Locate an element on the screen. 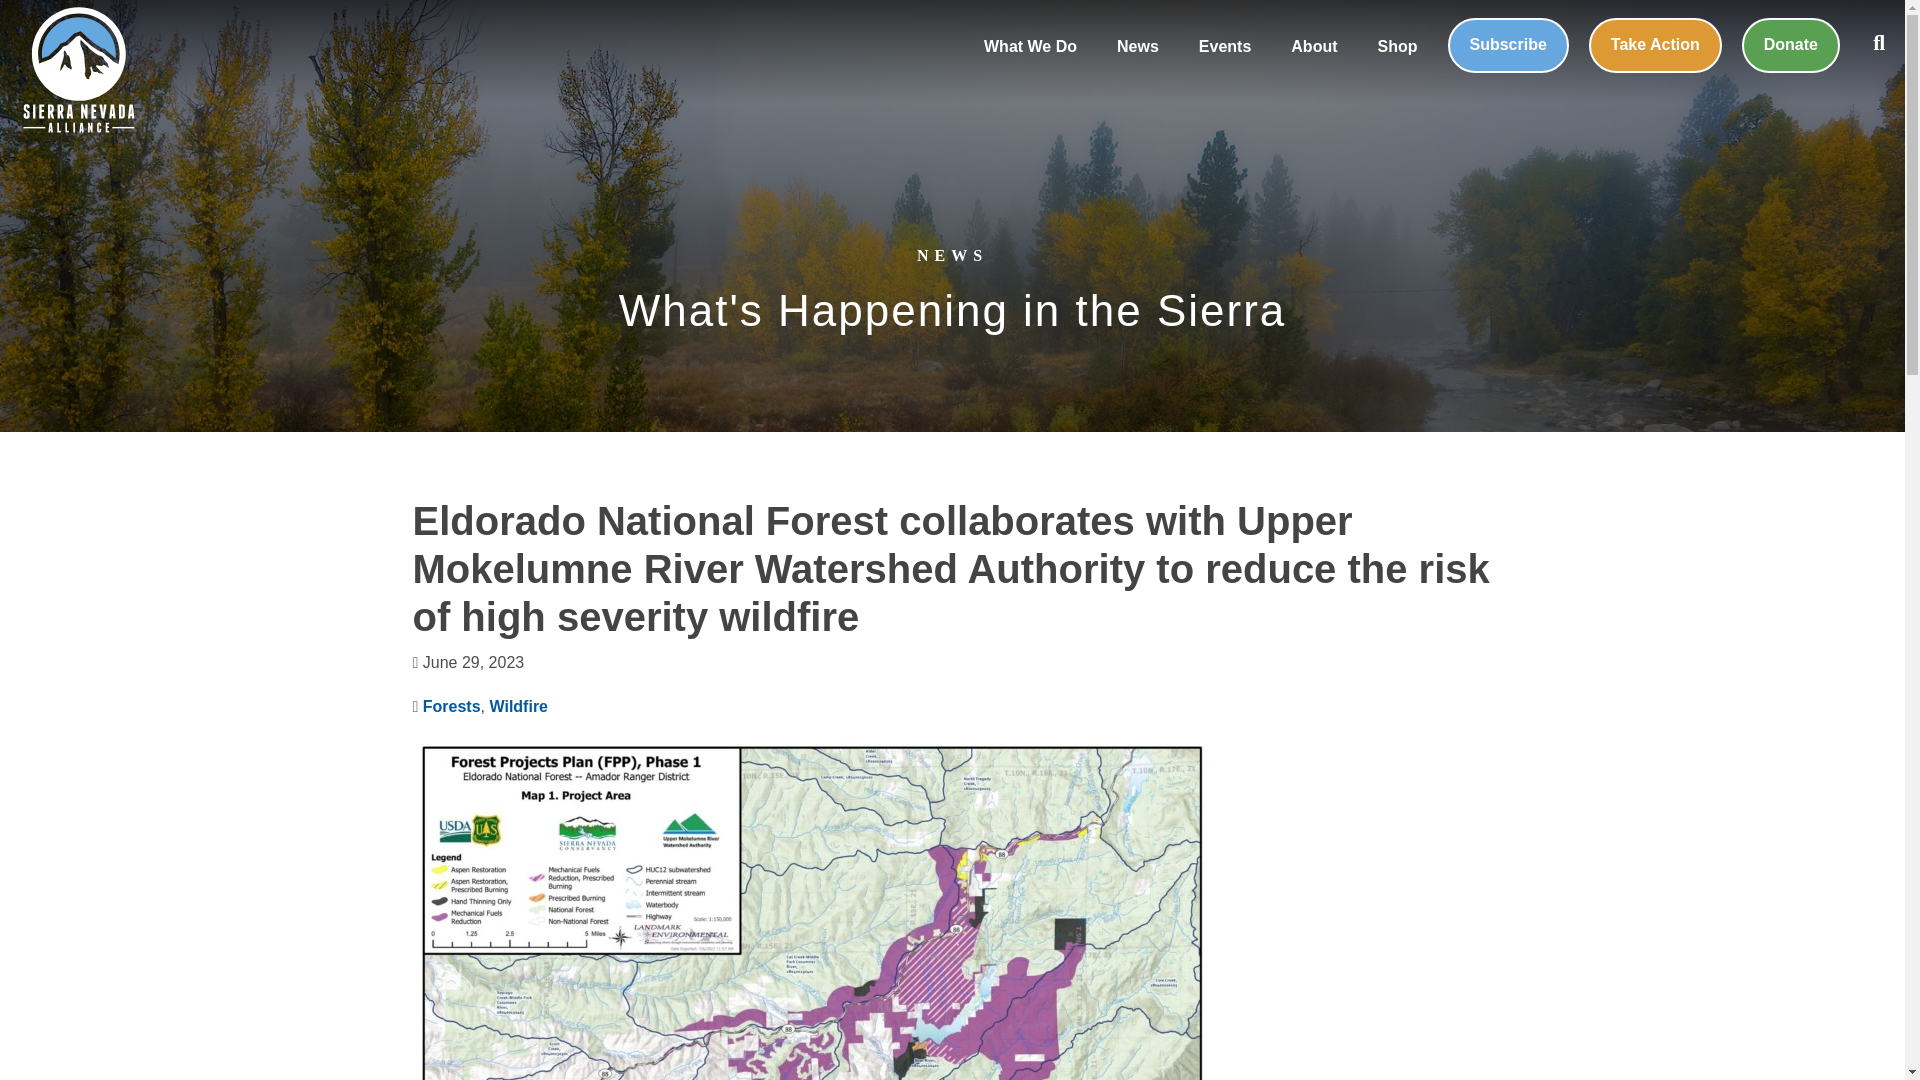  Shop is located at coordinates (1398, 47).